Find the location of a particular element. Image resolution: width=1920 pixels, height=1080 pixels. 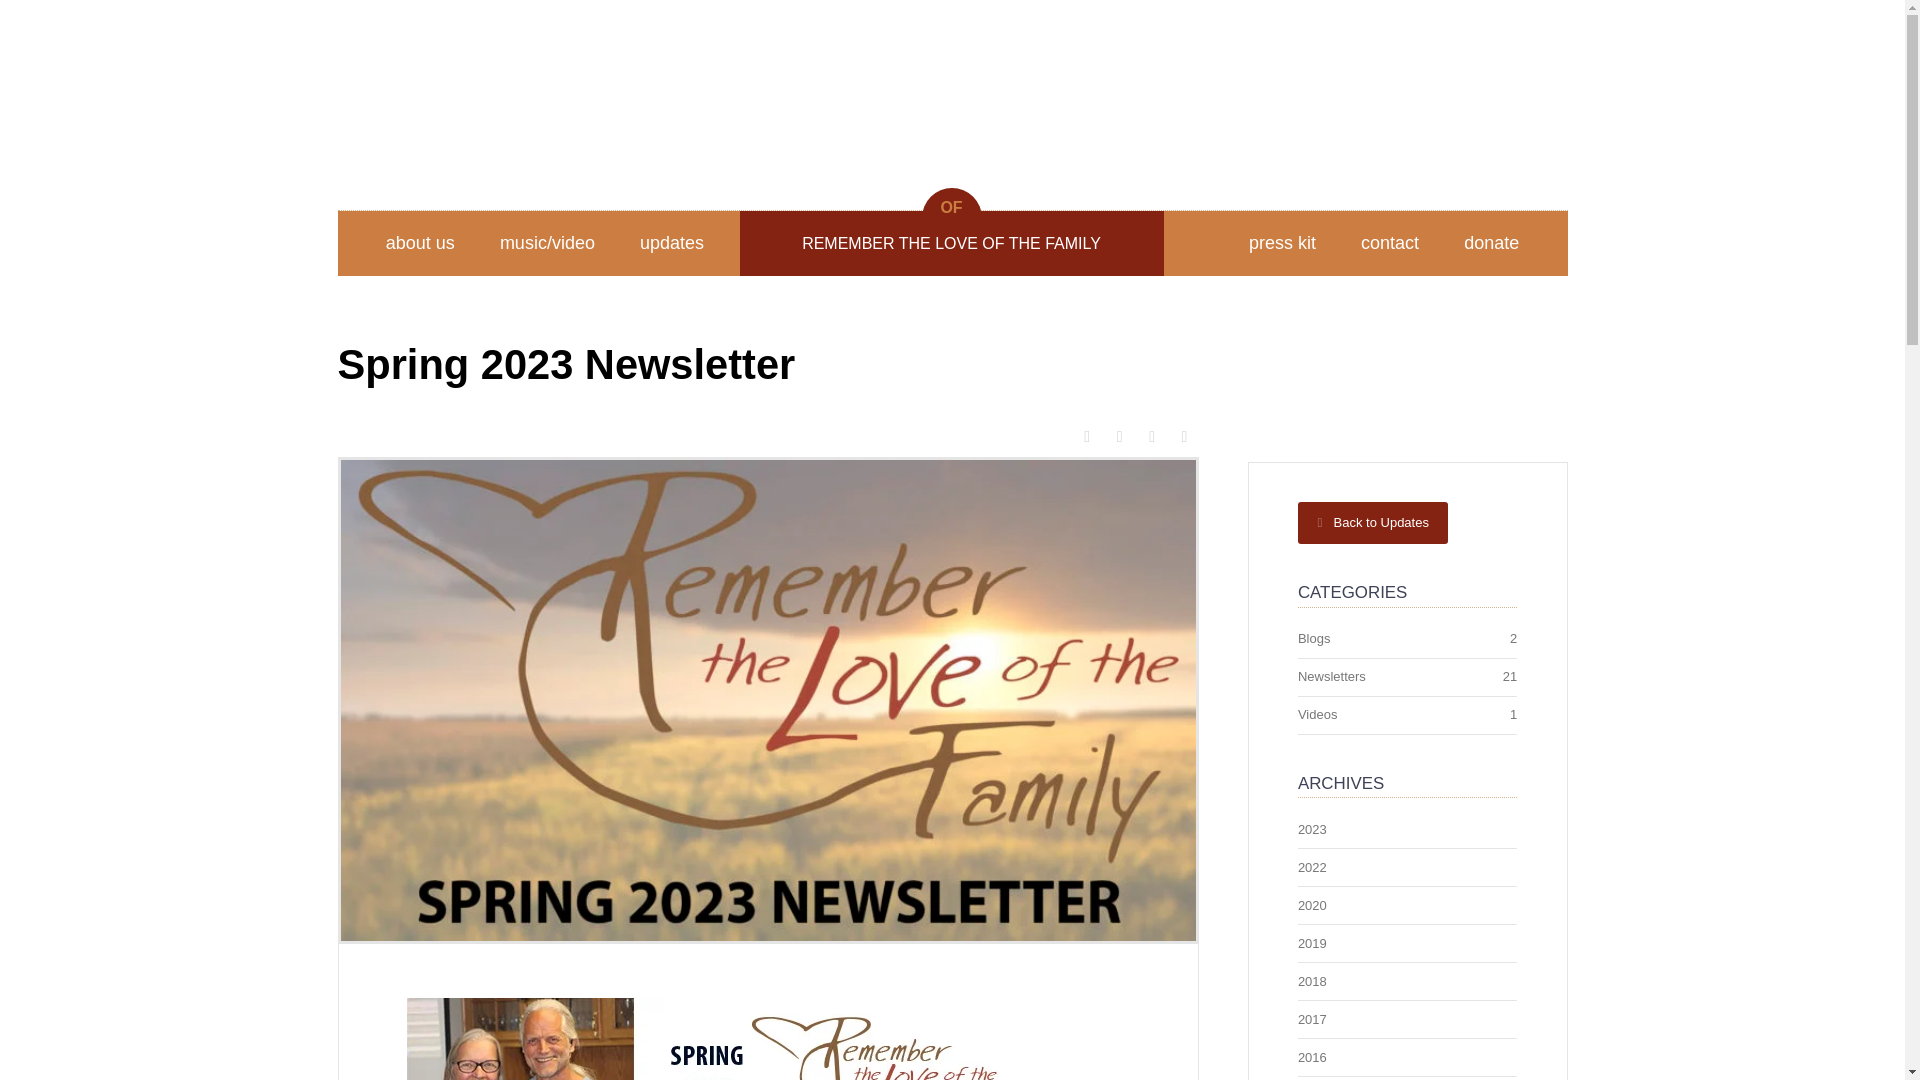

about us is located at coordinates (420, 243).